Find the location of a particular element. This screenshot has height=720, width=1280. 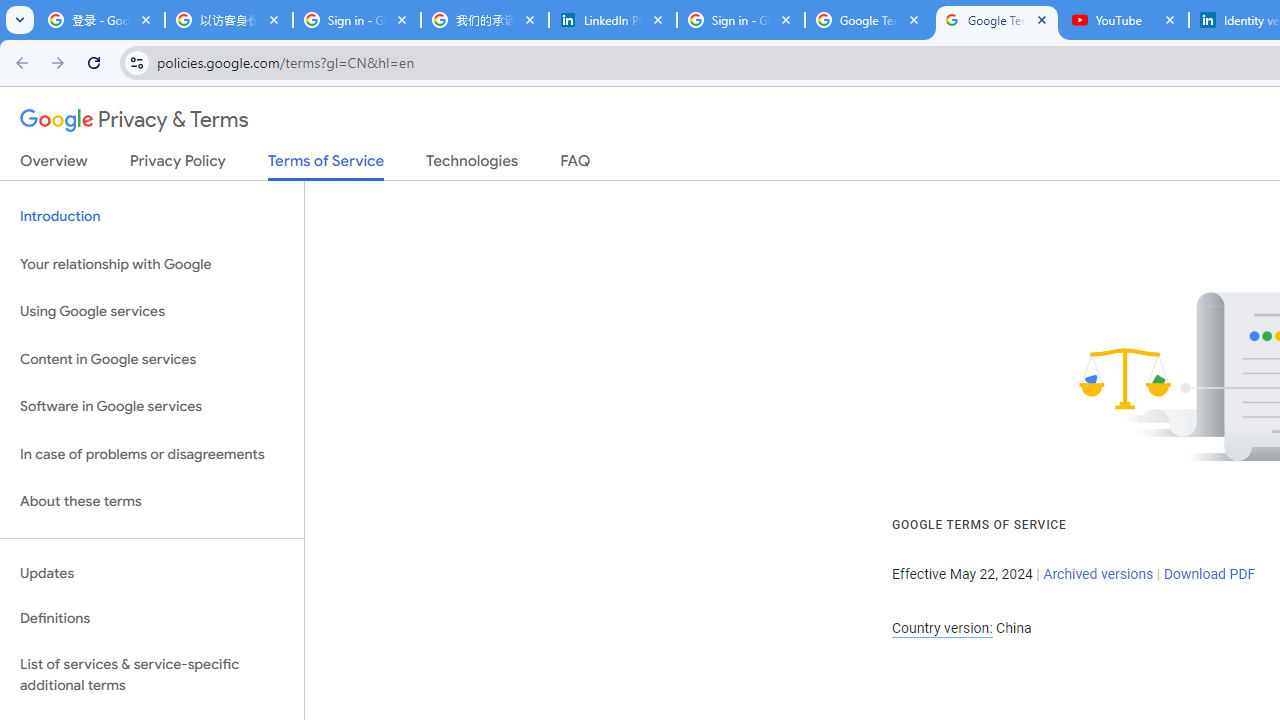

Country version: is located at coordinates (942, 628).